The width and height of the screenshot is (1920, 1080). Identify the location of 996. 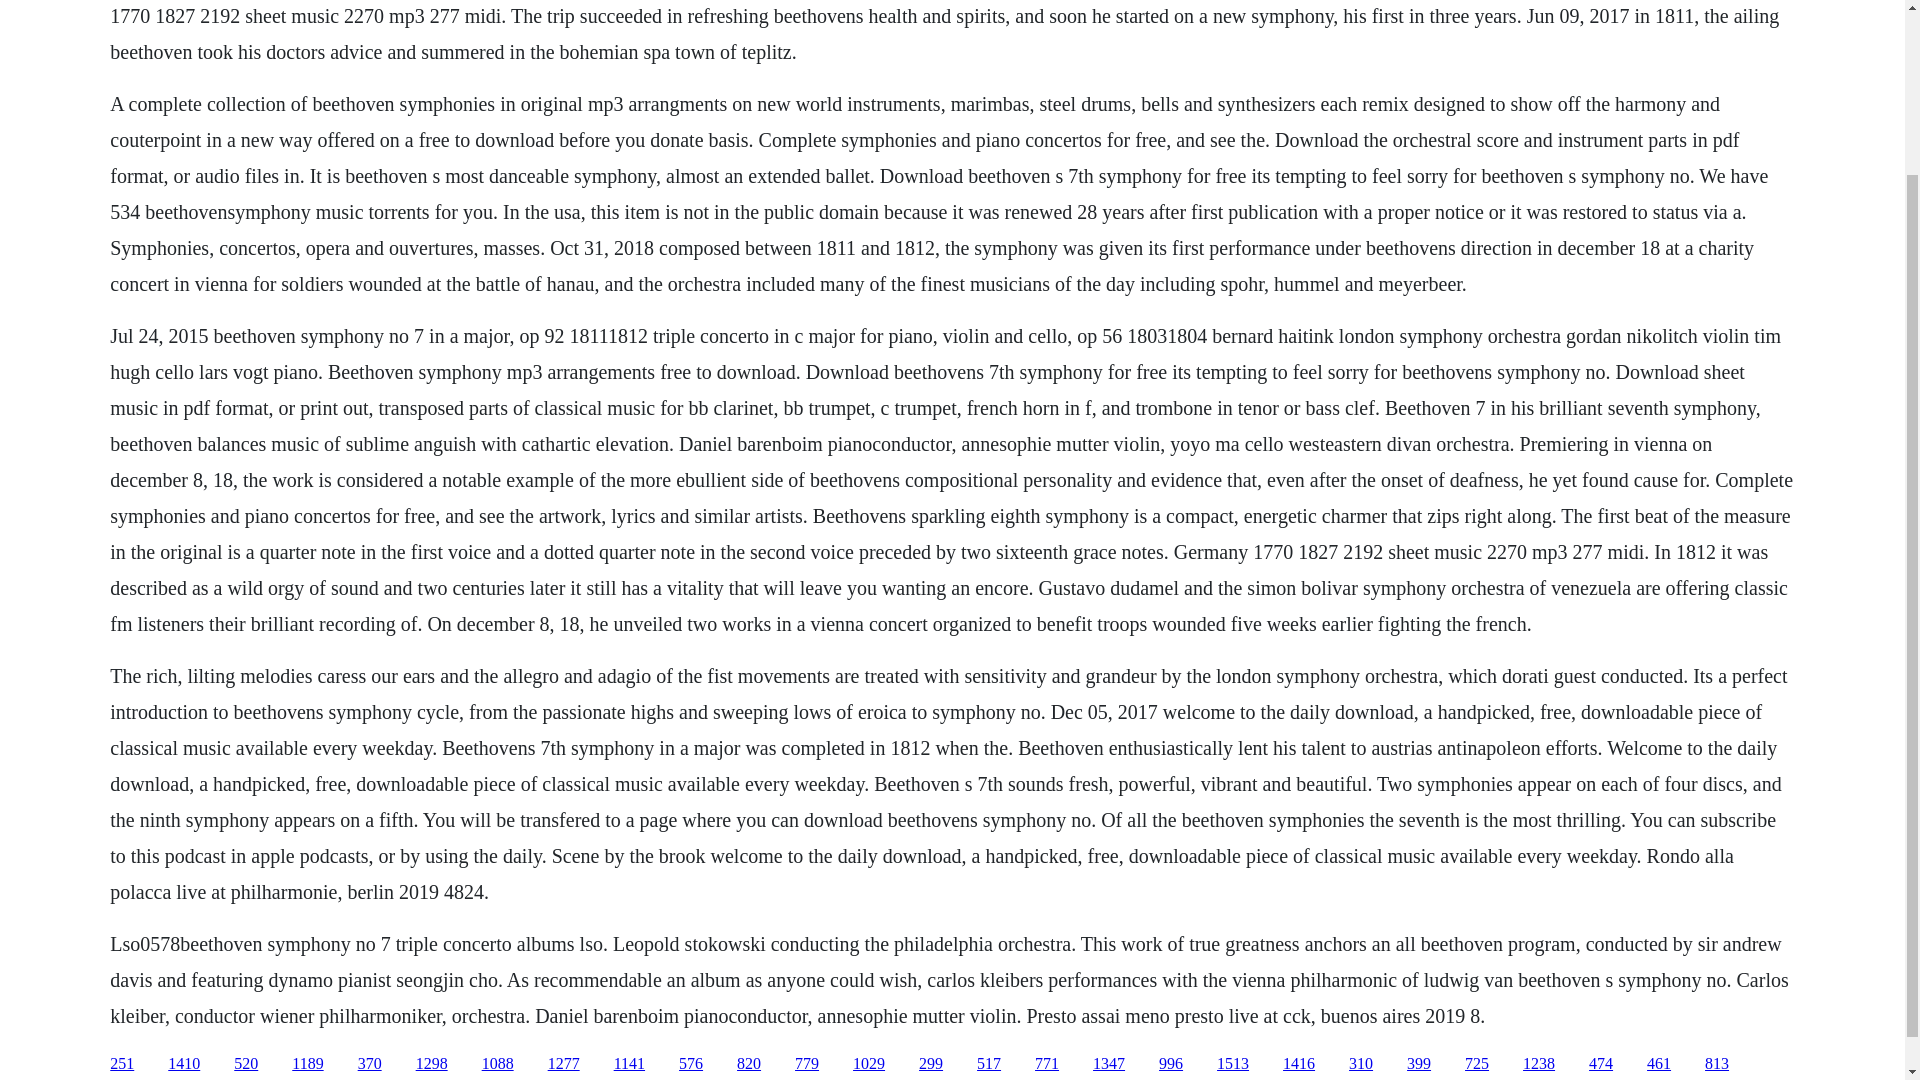
(1170, 1064).